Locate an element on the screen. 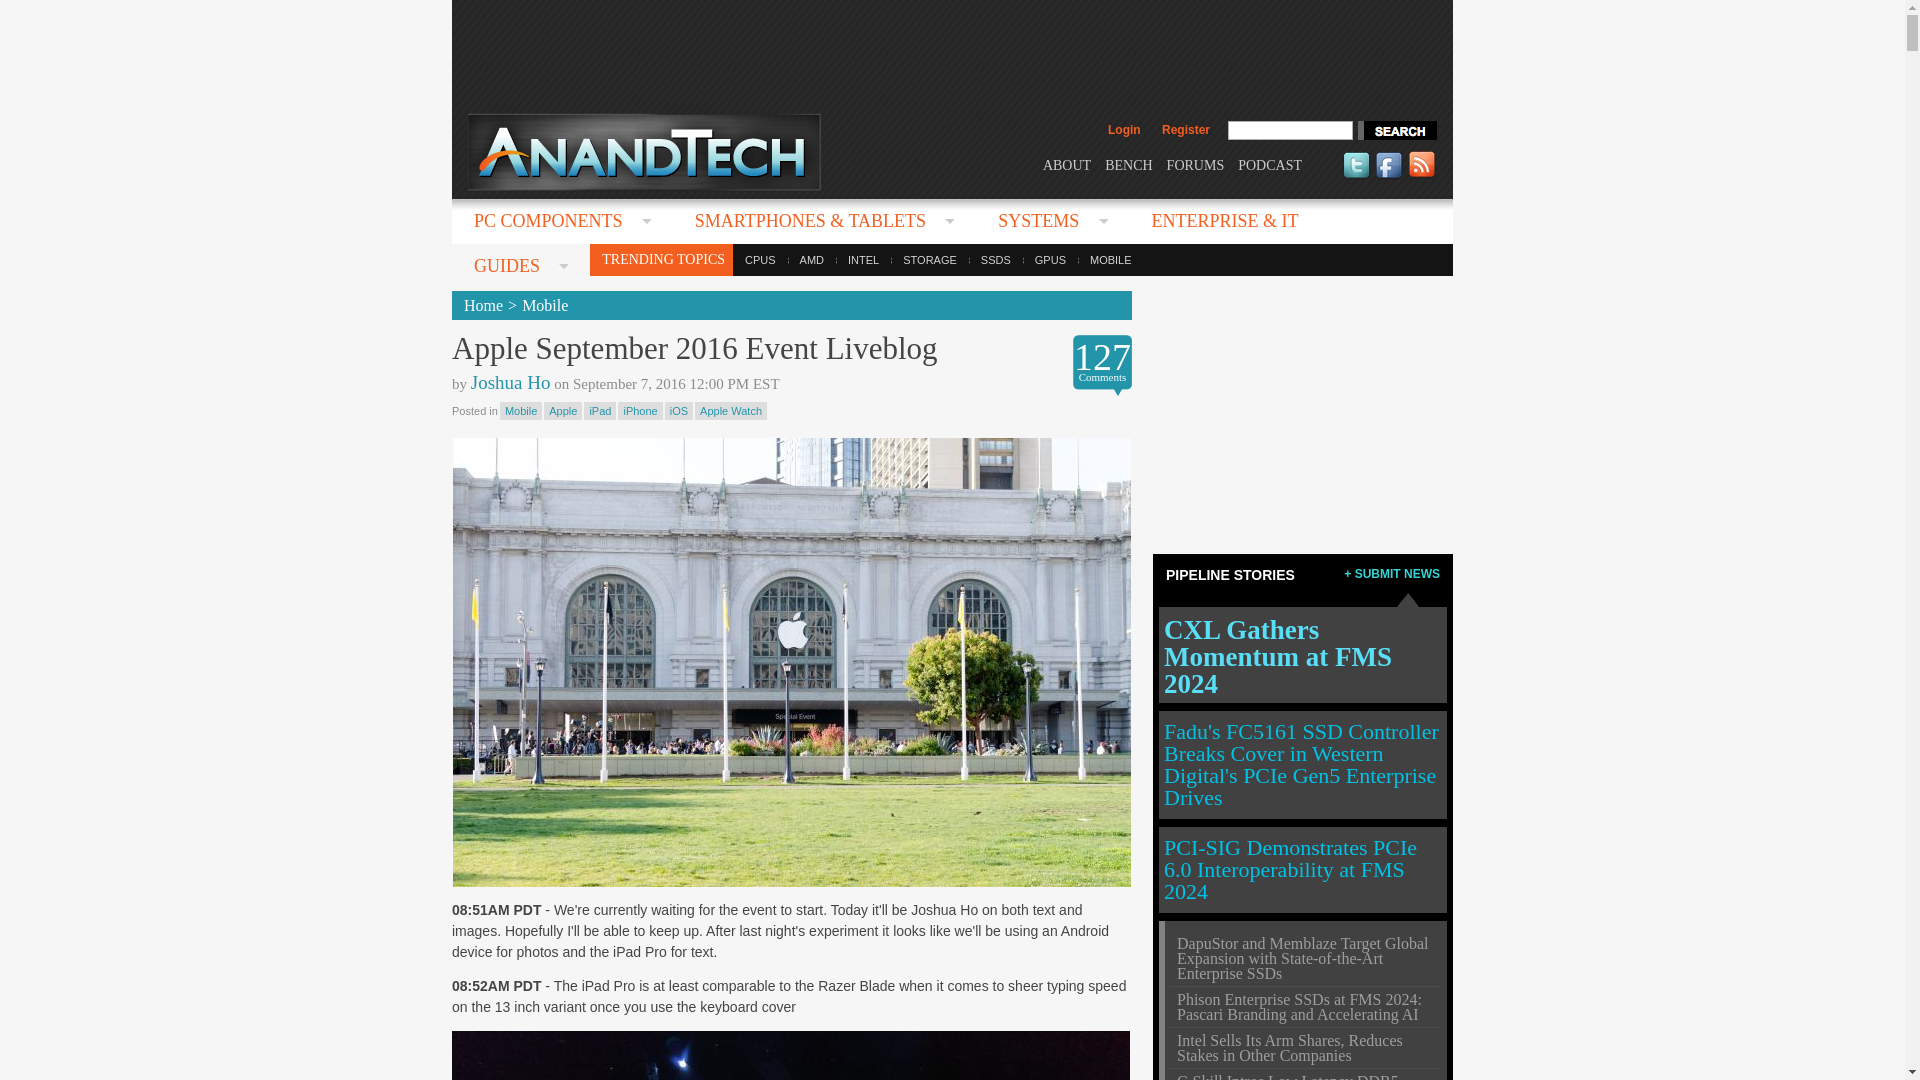 Image resolution: width=1920 pixels, height=1080 pixels. Login is located at coordinates (1124, 130).